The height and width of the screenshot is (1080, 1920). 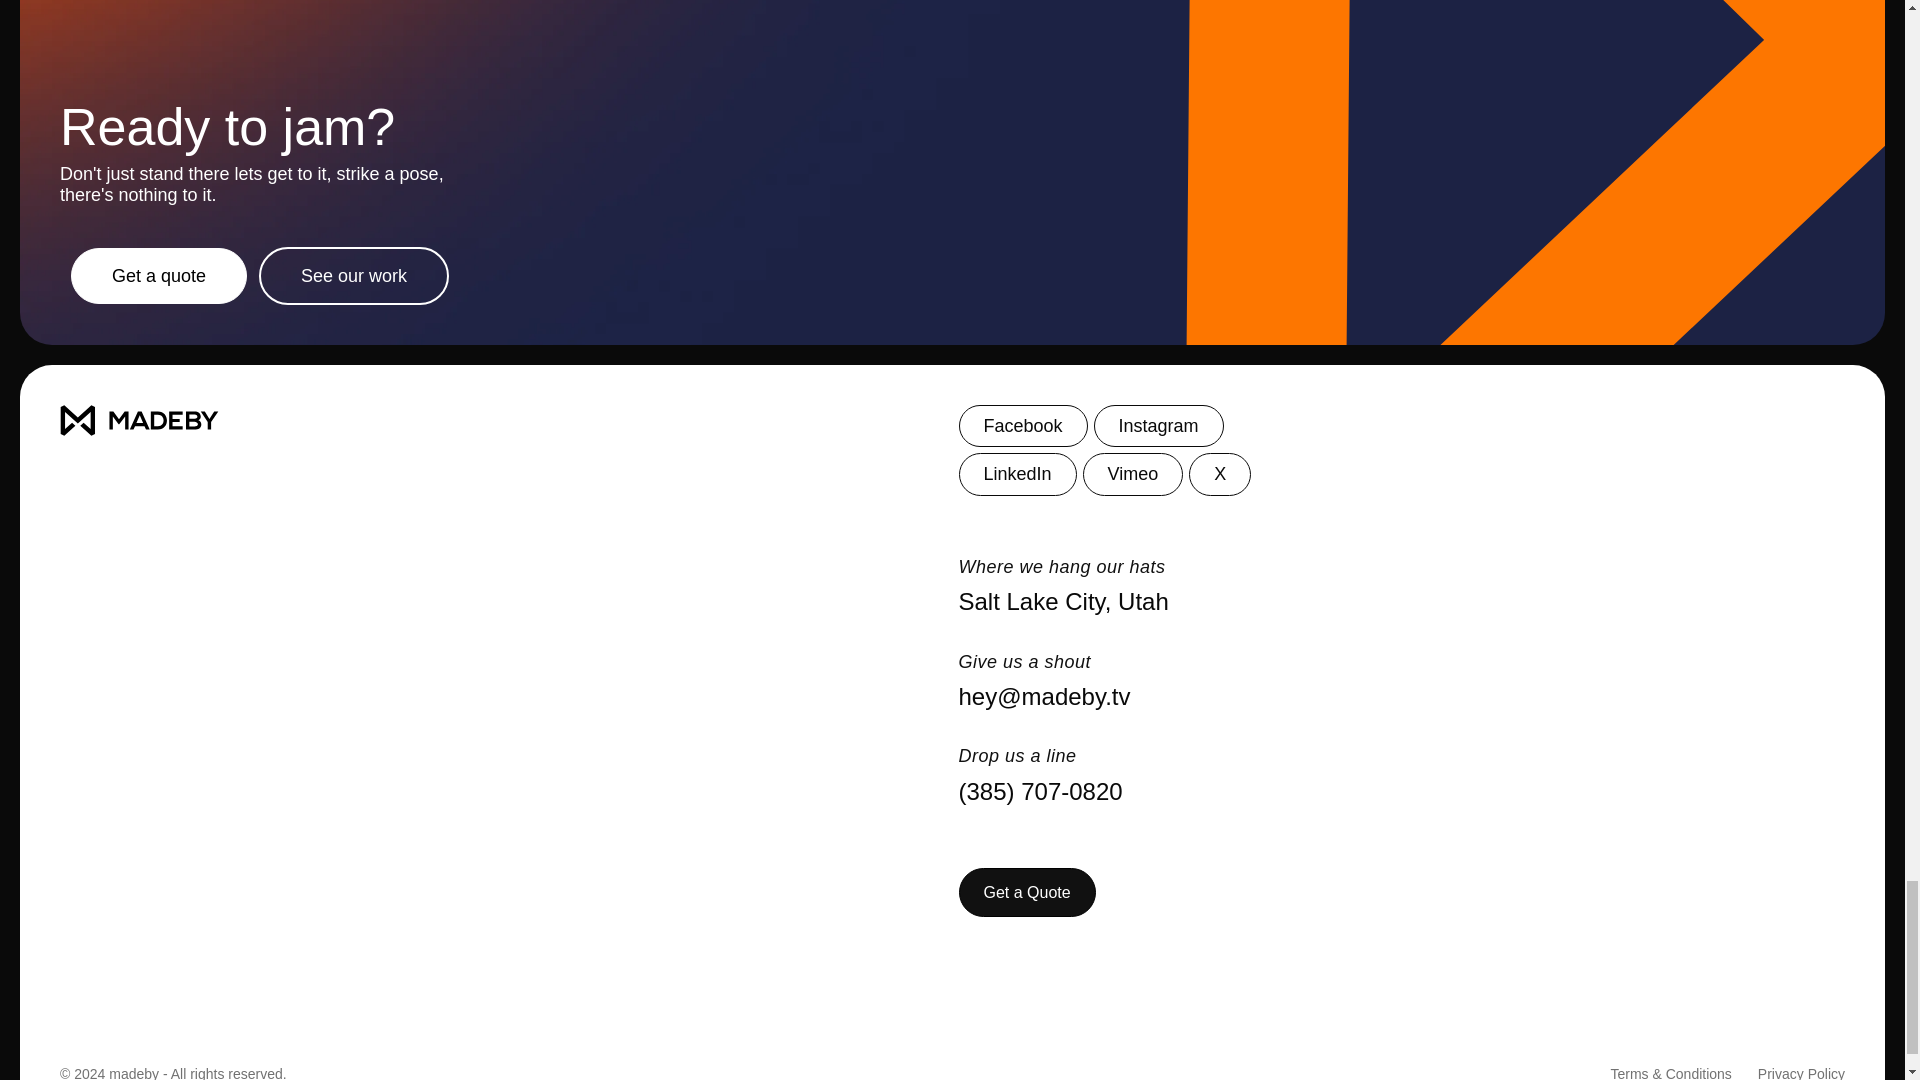 I want to click on Facebook, so click(x=1022, y=426).